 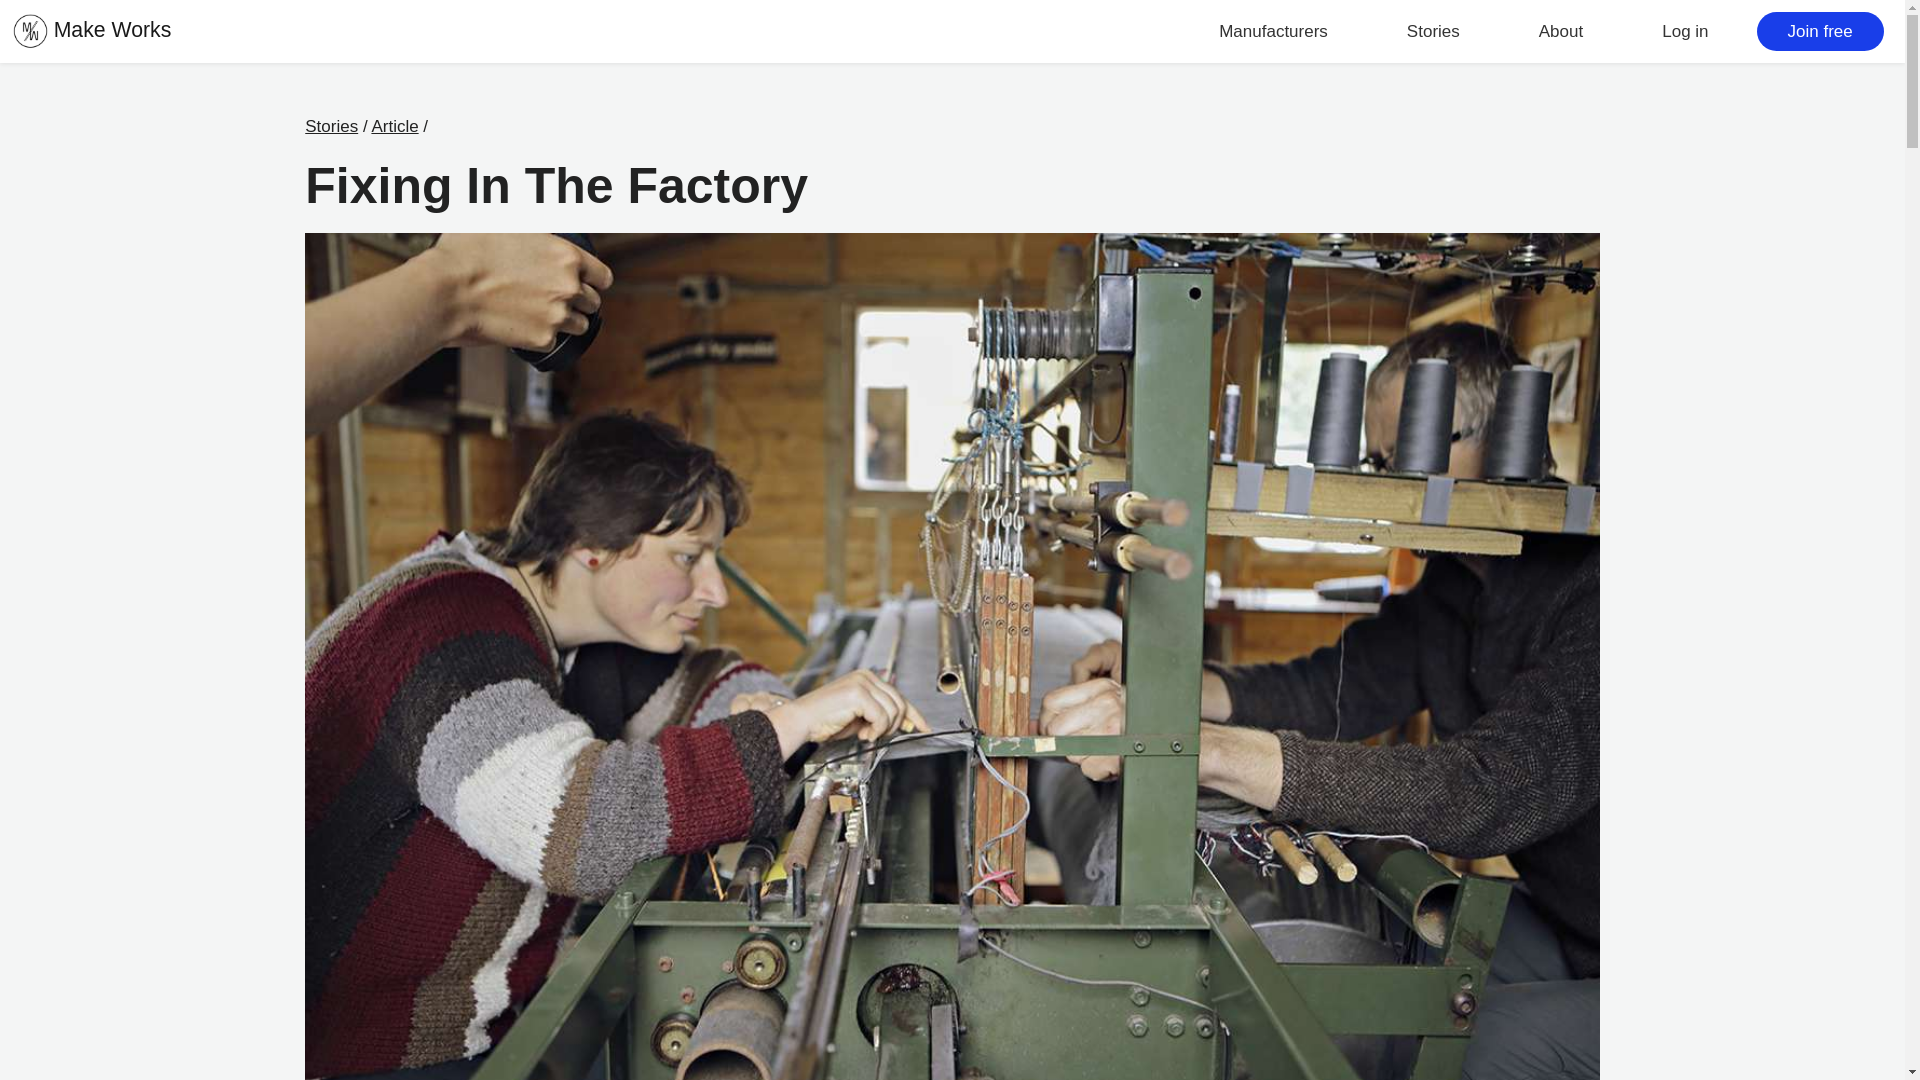 I want to click on Article, so click(x=394, y=126).